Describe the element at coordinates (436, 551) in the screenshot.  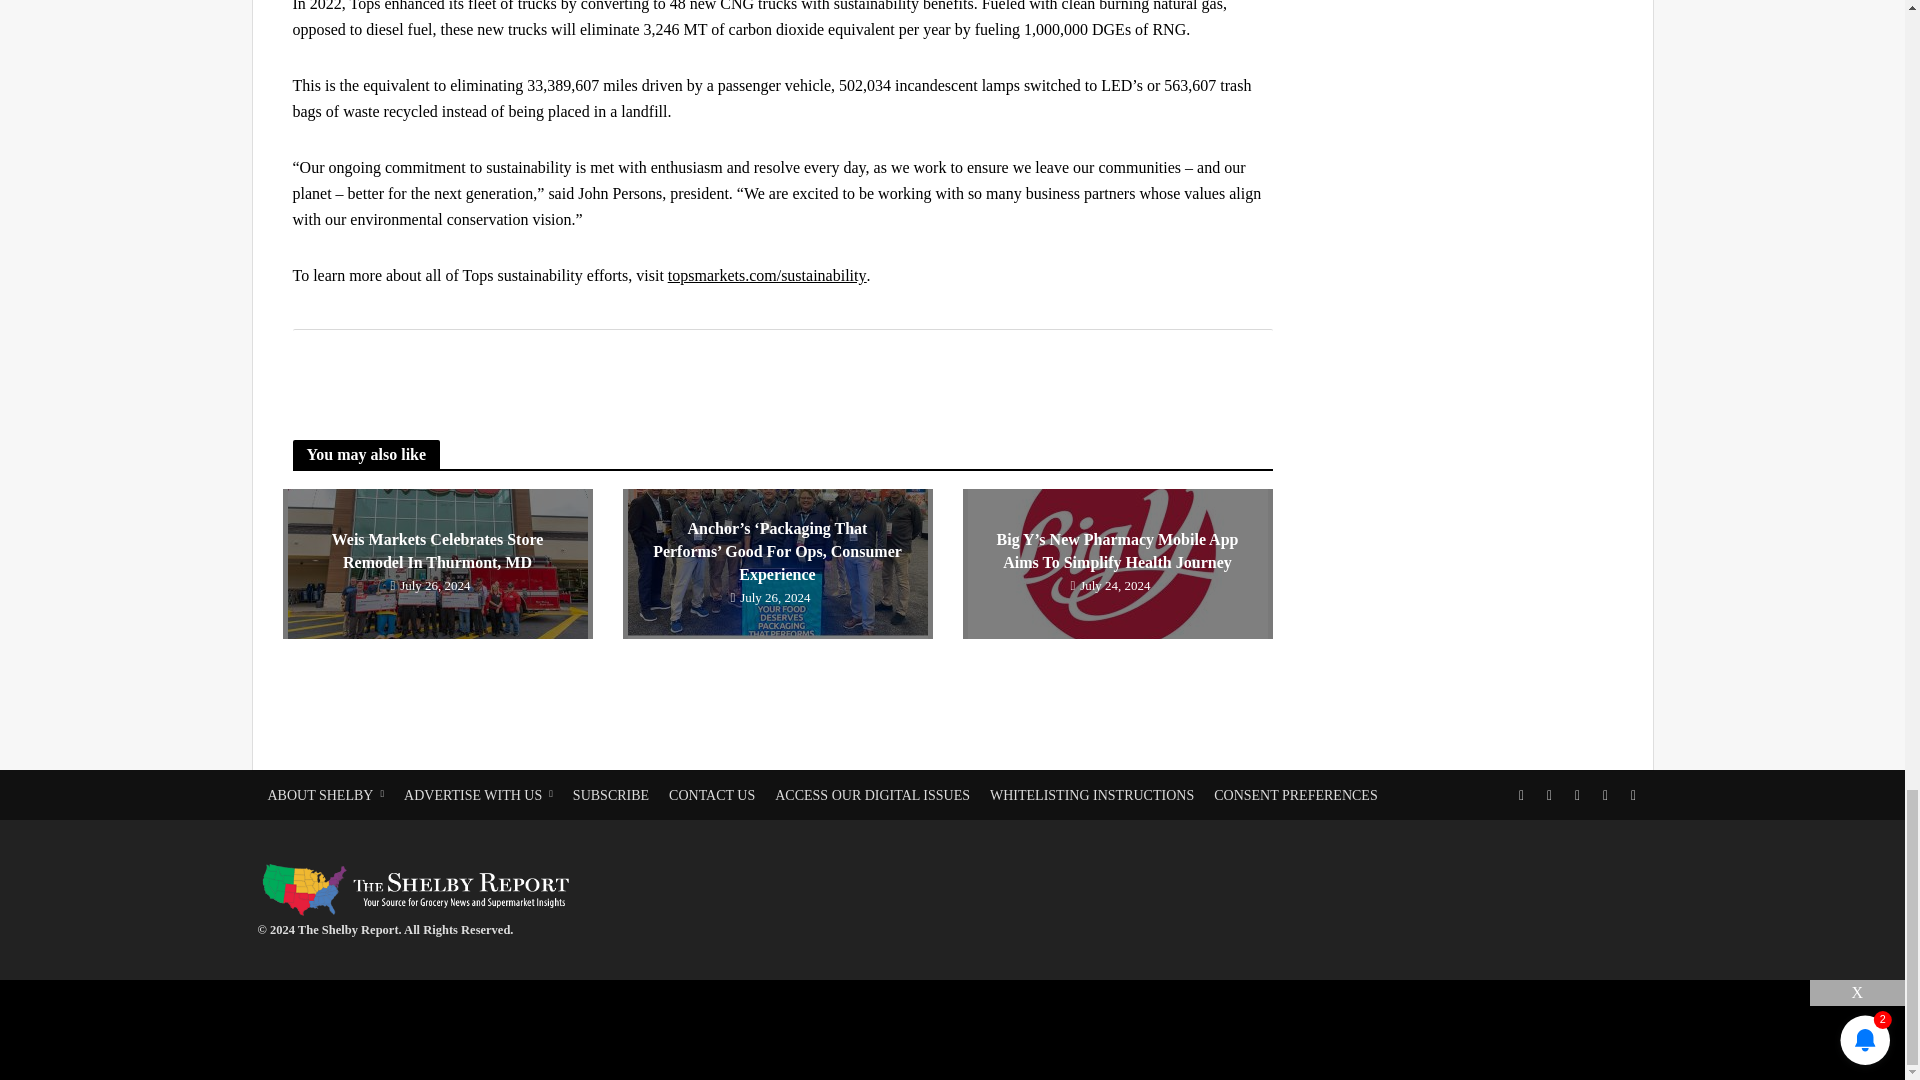
I see `Weis Markets Celebrates Store Remodel In Thurmont, MD` at that location.